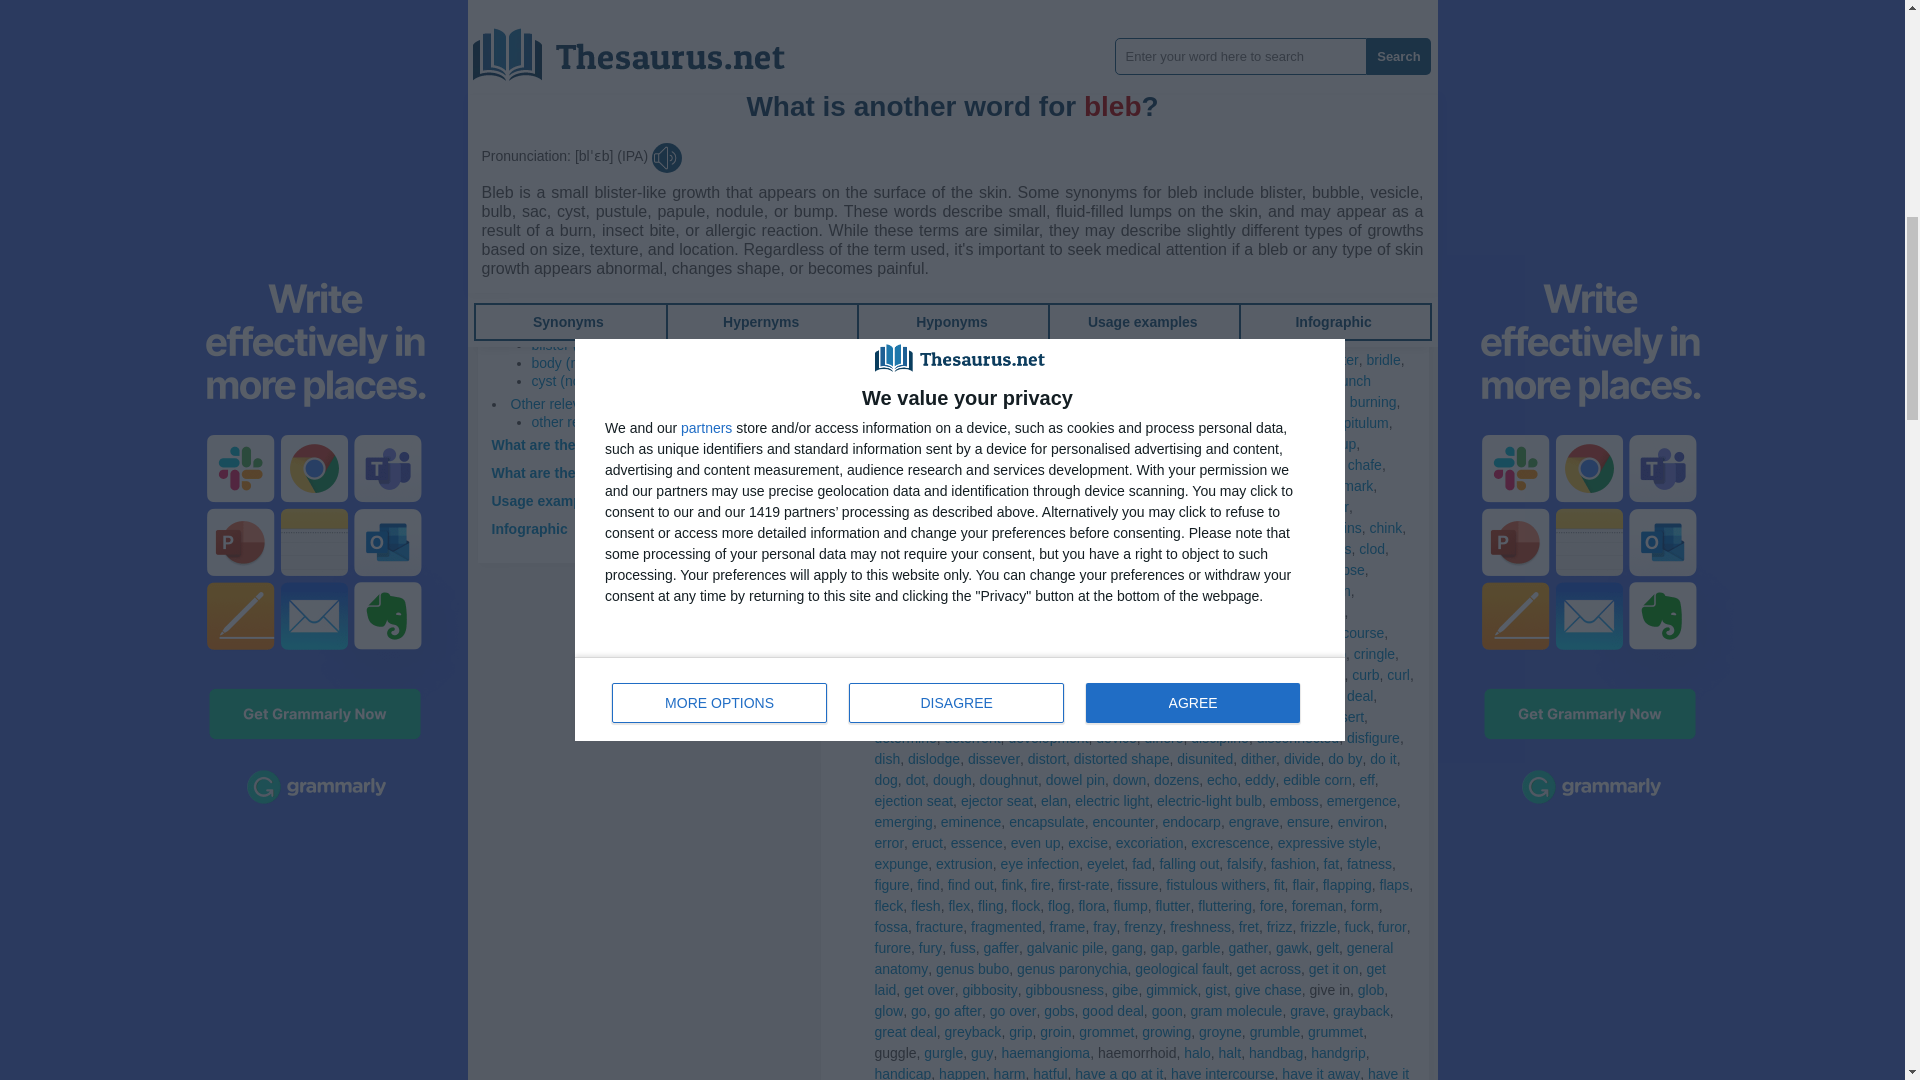  Describe the element at coordinates (1008, 124) in the screenshot. I see `Synonyms for Bleb` at that location.